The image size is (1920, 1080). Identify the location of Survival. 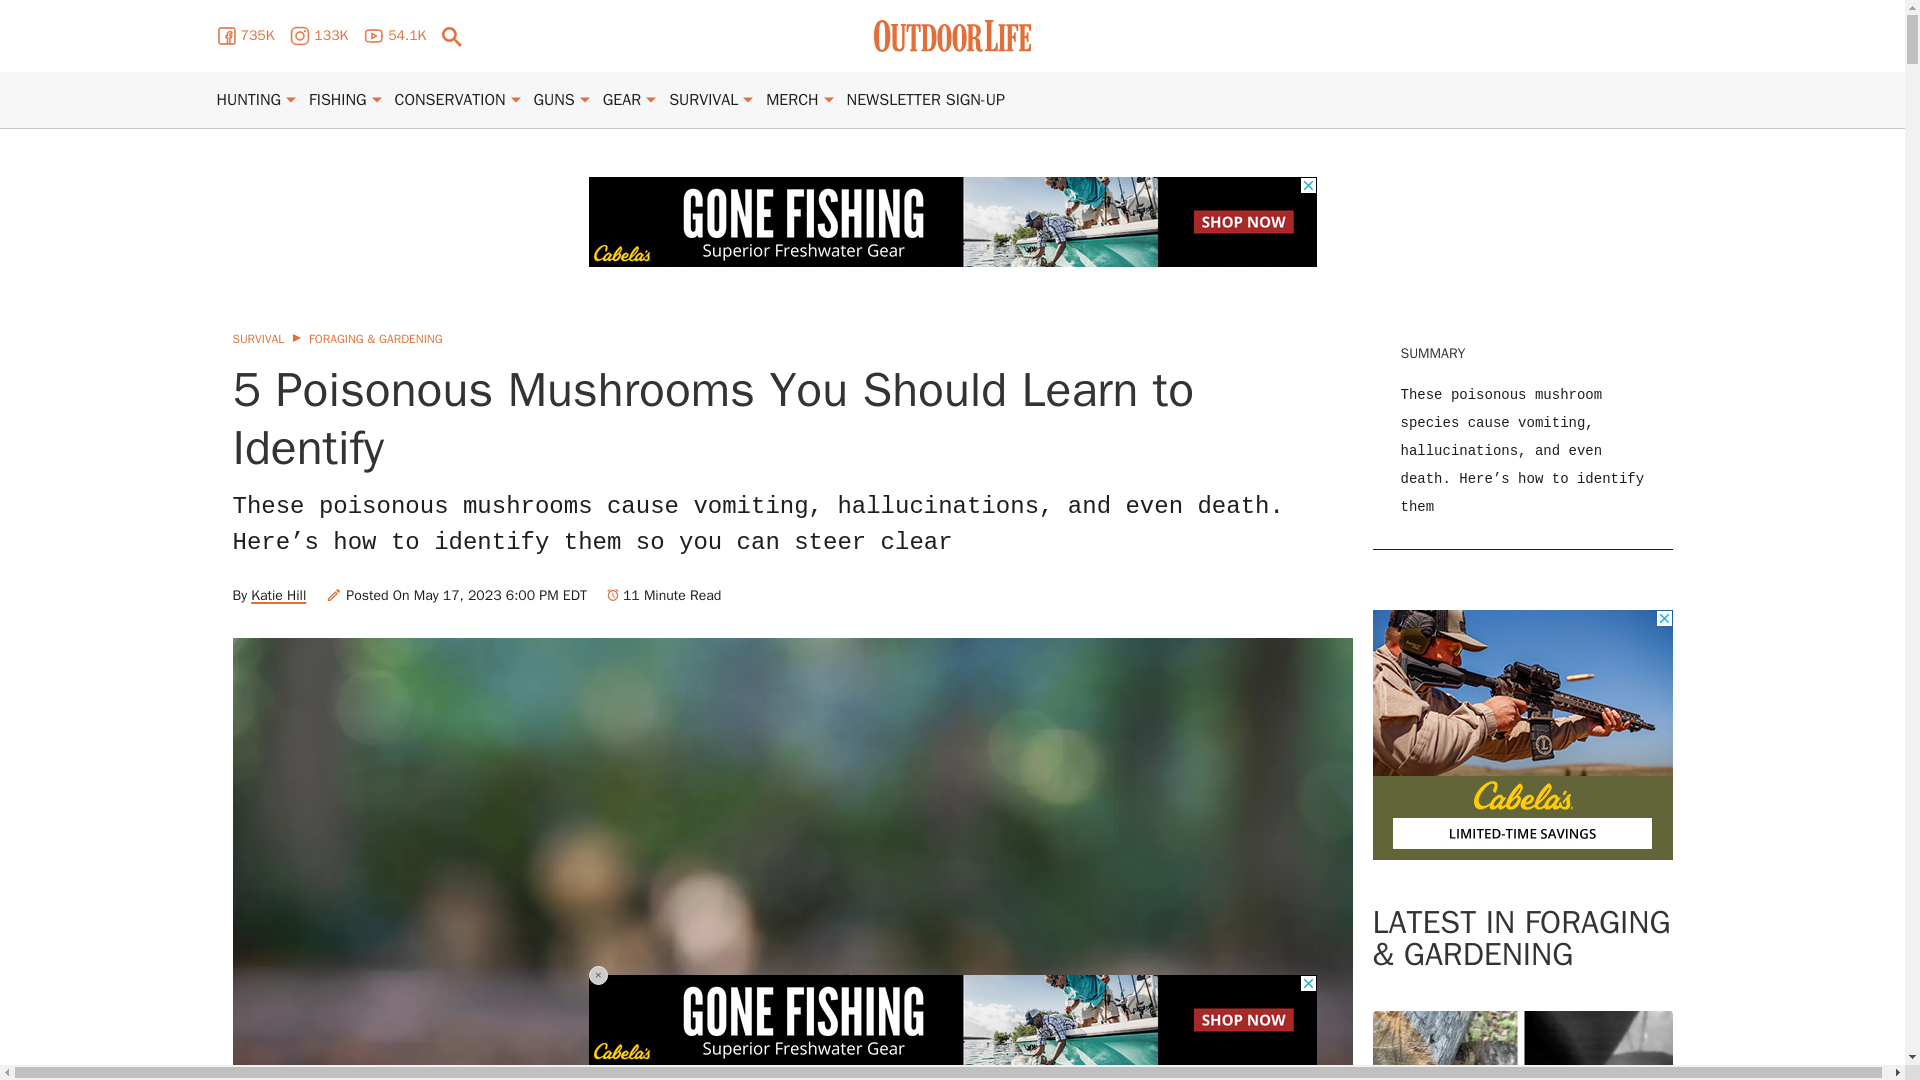
(702, 100).